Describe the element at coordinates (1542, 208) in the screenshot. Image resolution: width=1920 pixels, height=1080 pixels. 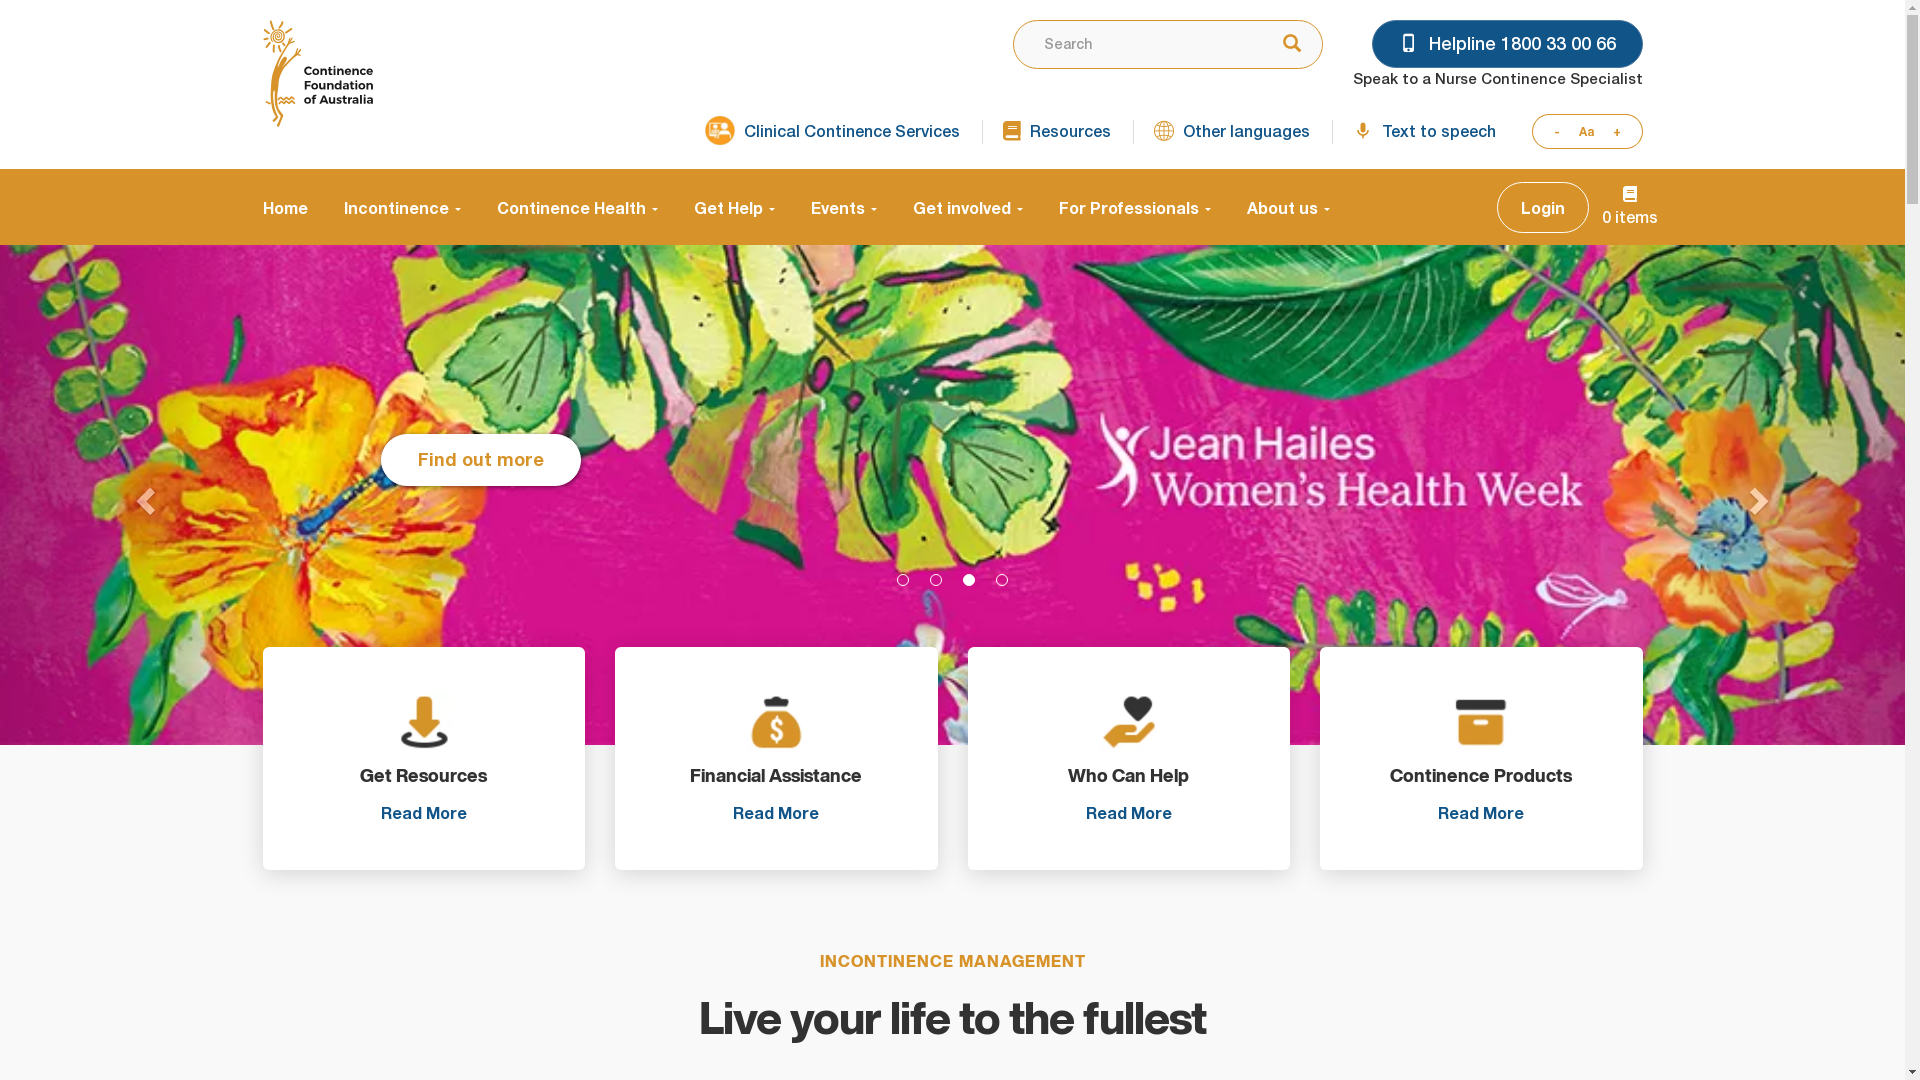
I see `Login` at that location.